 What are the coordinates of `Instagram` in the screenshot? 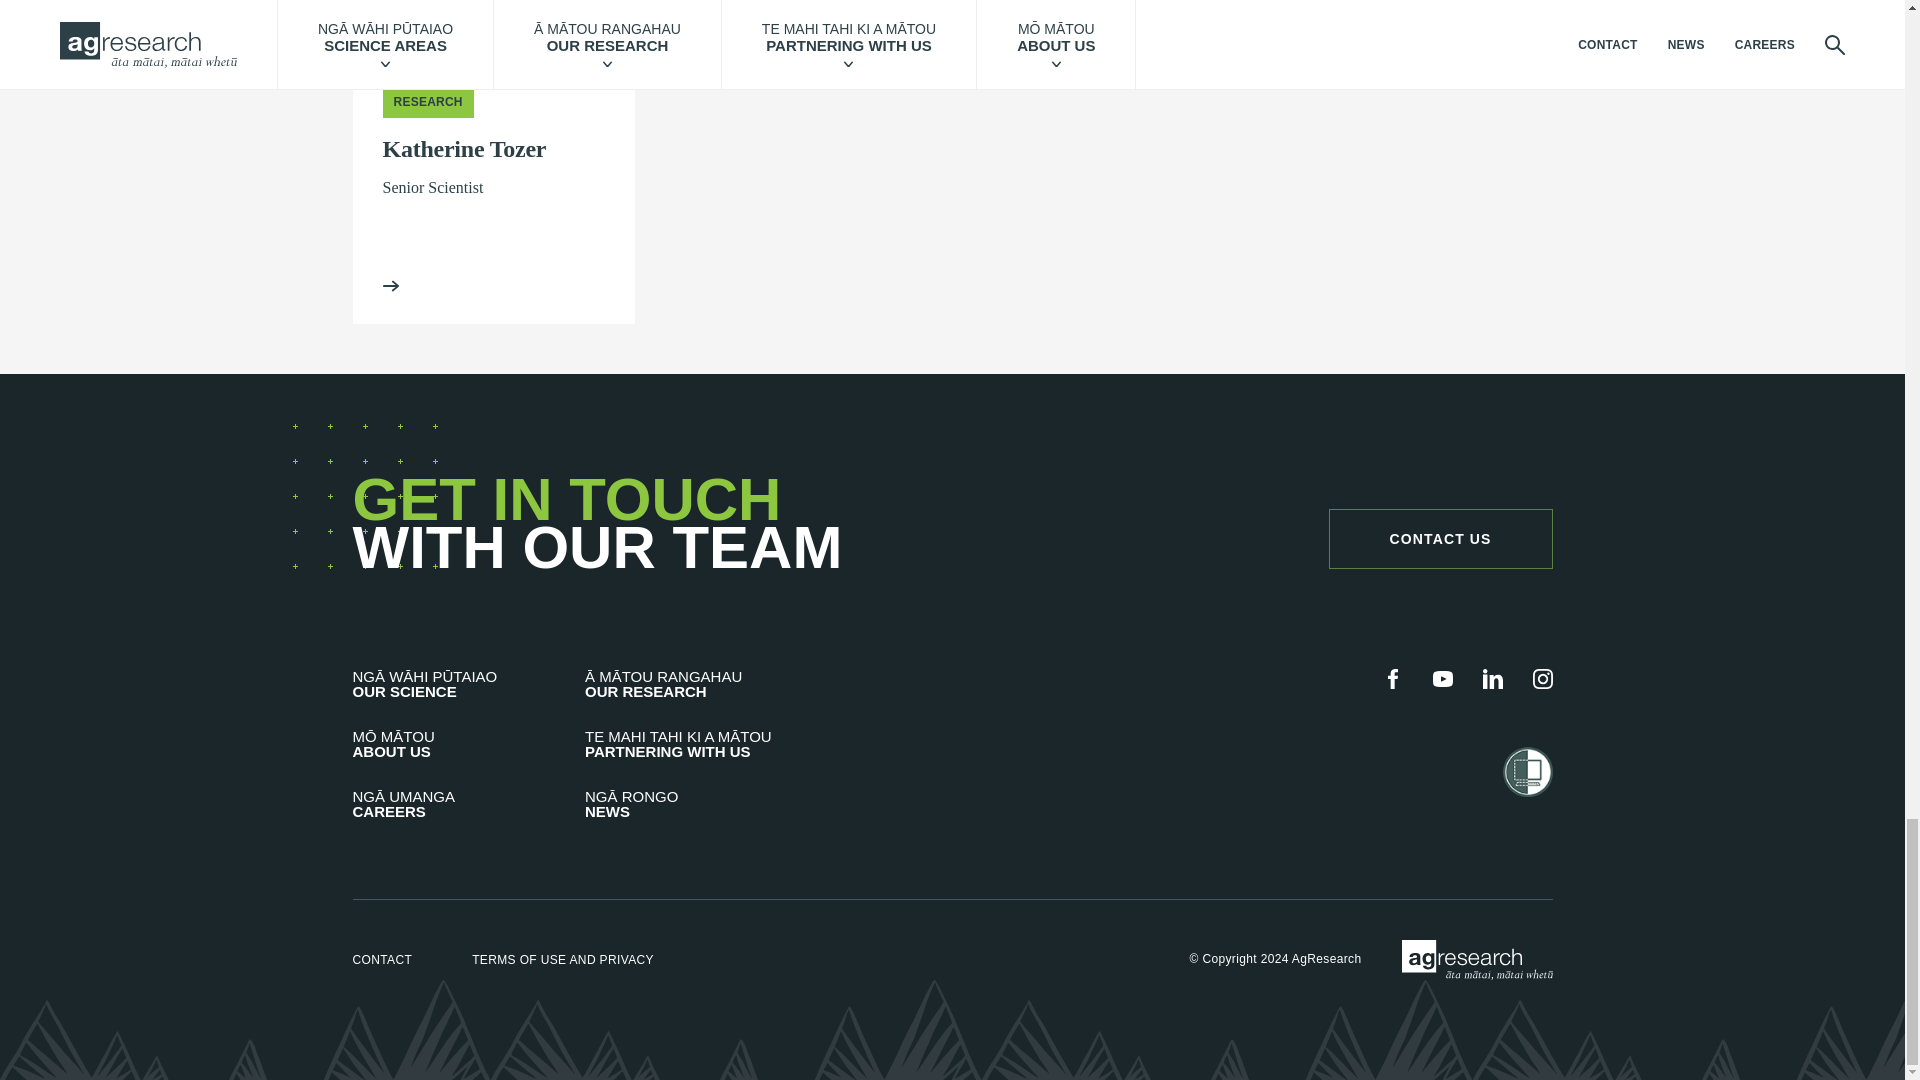 It's located at (1542, 678).